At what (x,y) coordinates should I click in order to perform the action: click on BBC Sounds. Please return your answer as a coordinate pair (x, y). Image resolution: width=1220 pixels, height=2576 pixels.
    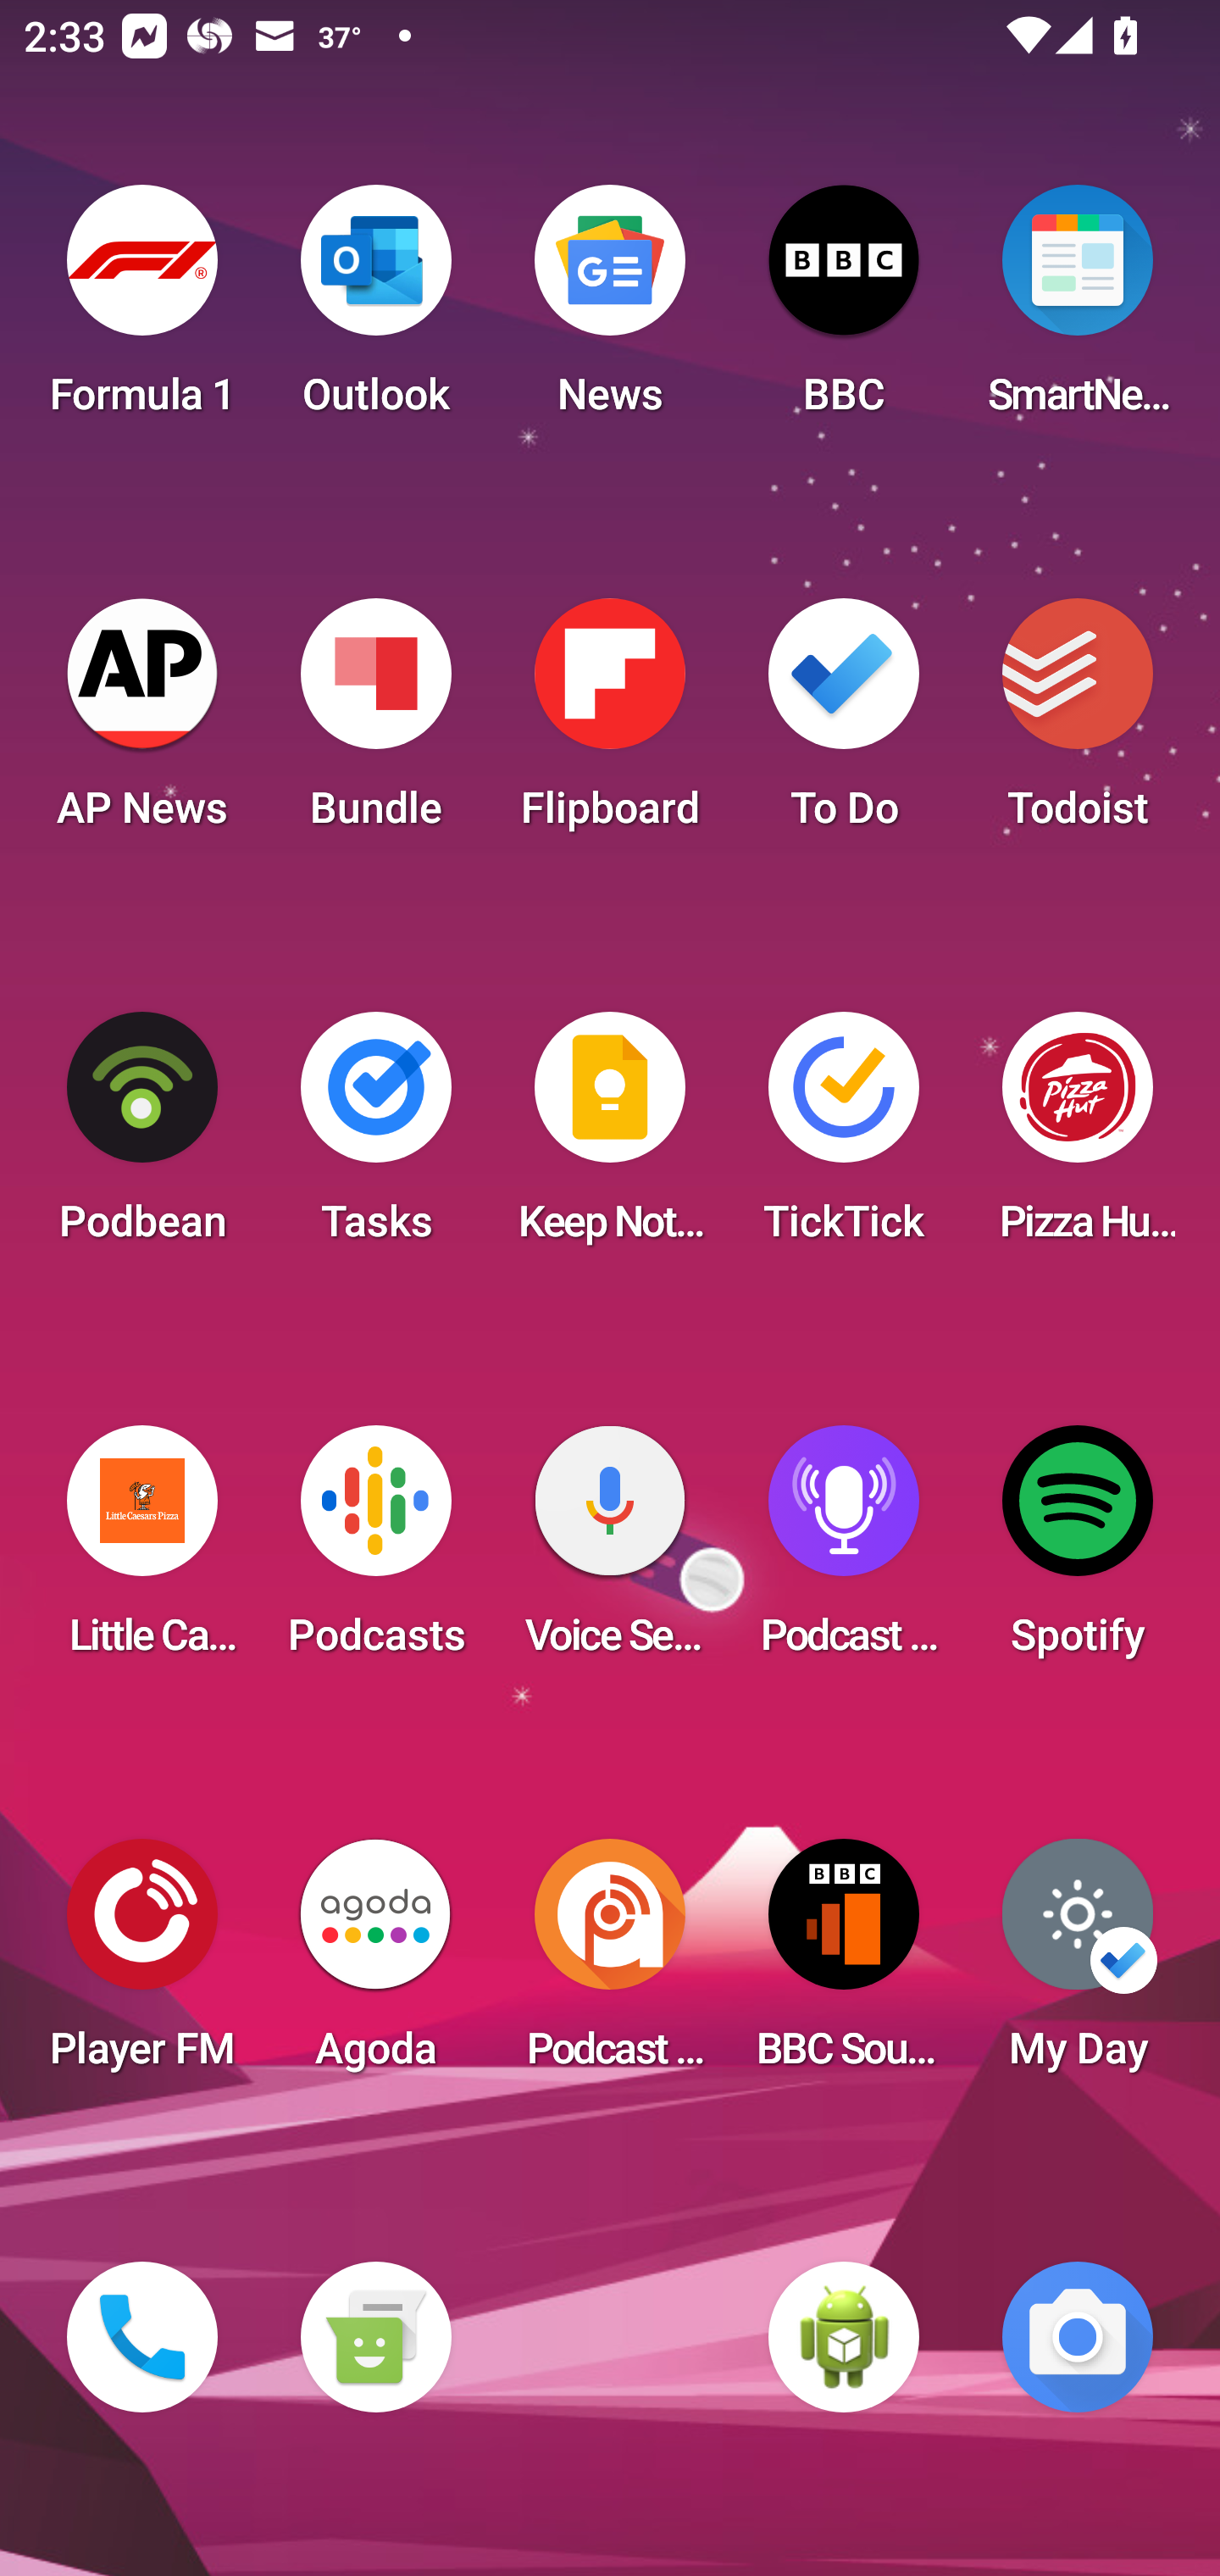
    Looking at the image, I should click on (844, 1964).